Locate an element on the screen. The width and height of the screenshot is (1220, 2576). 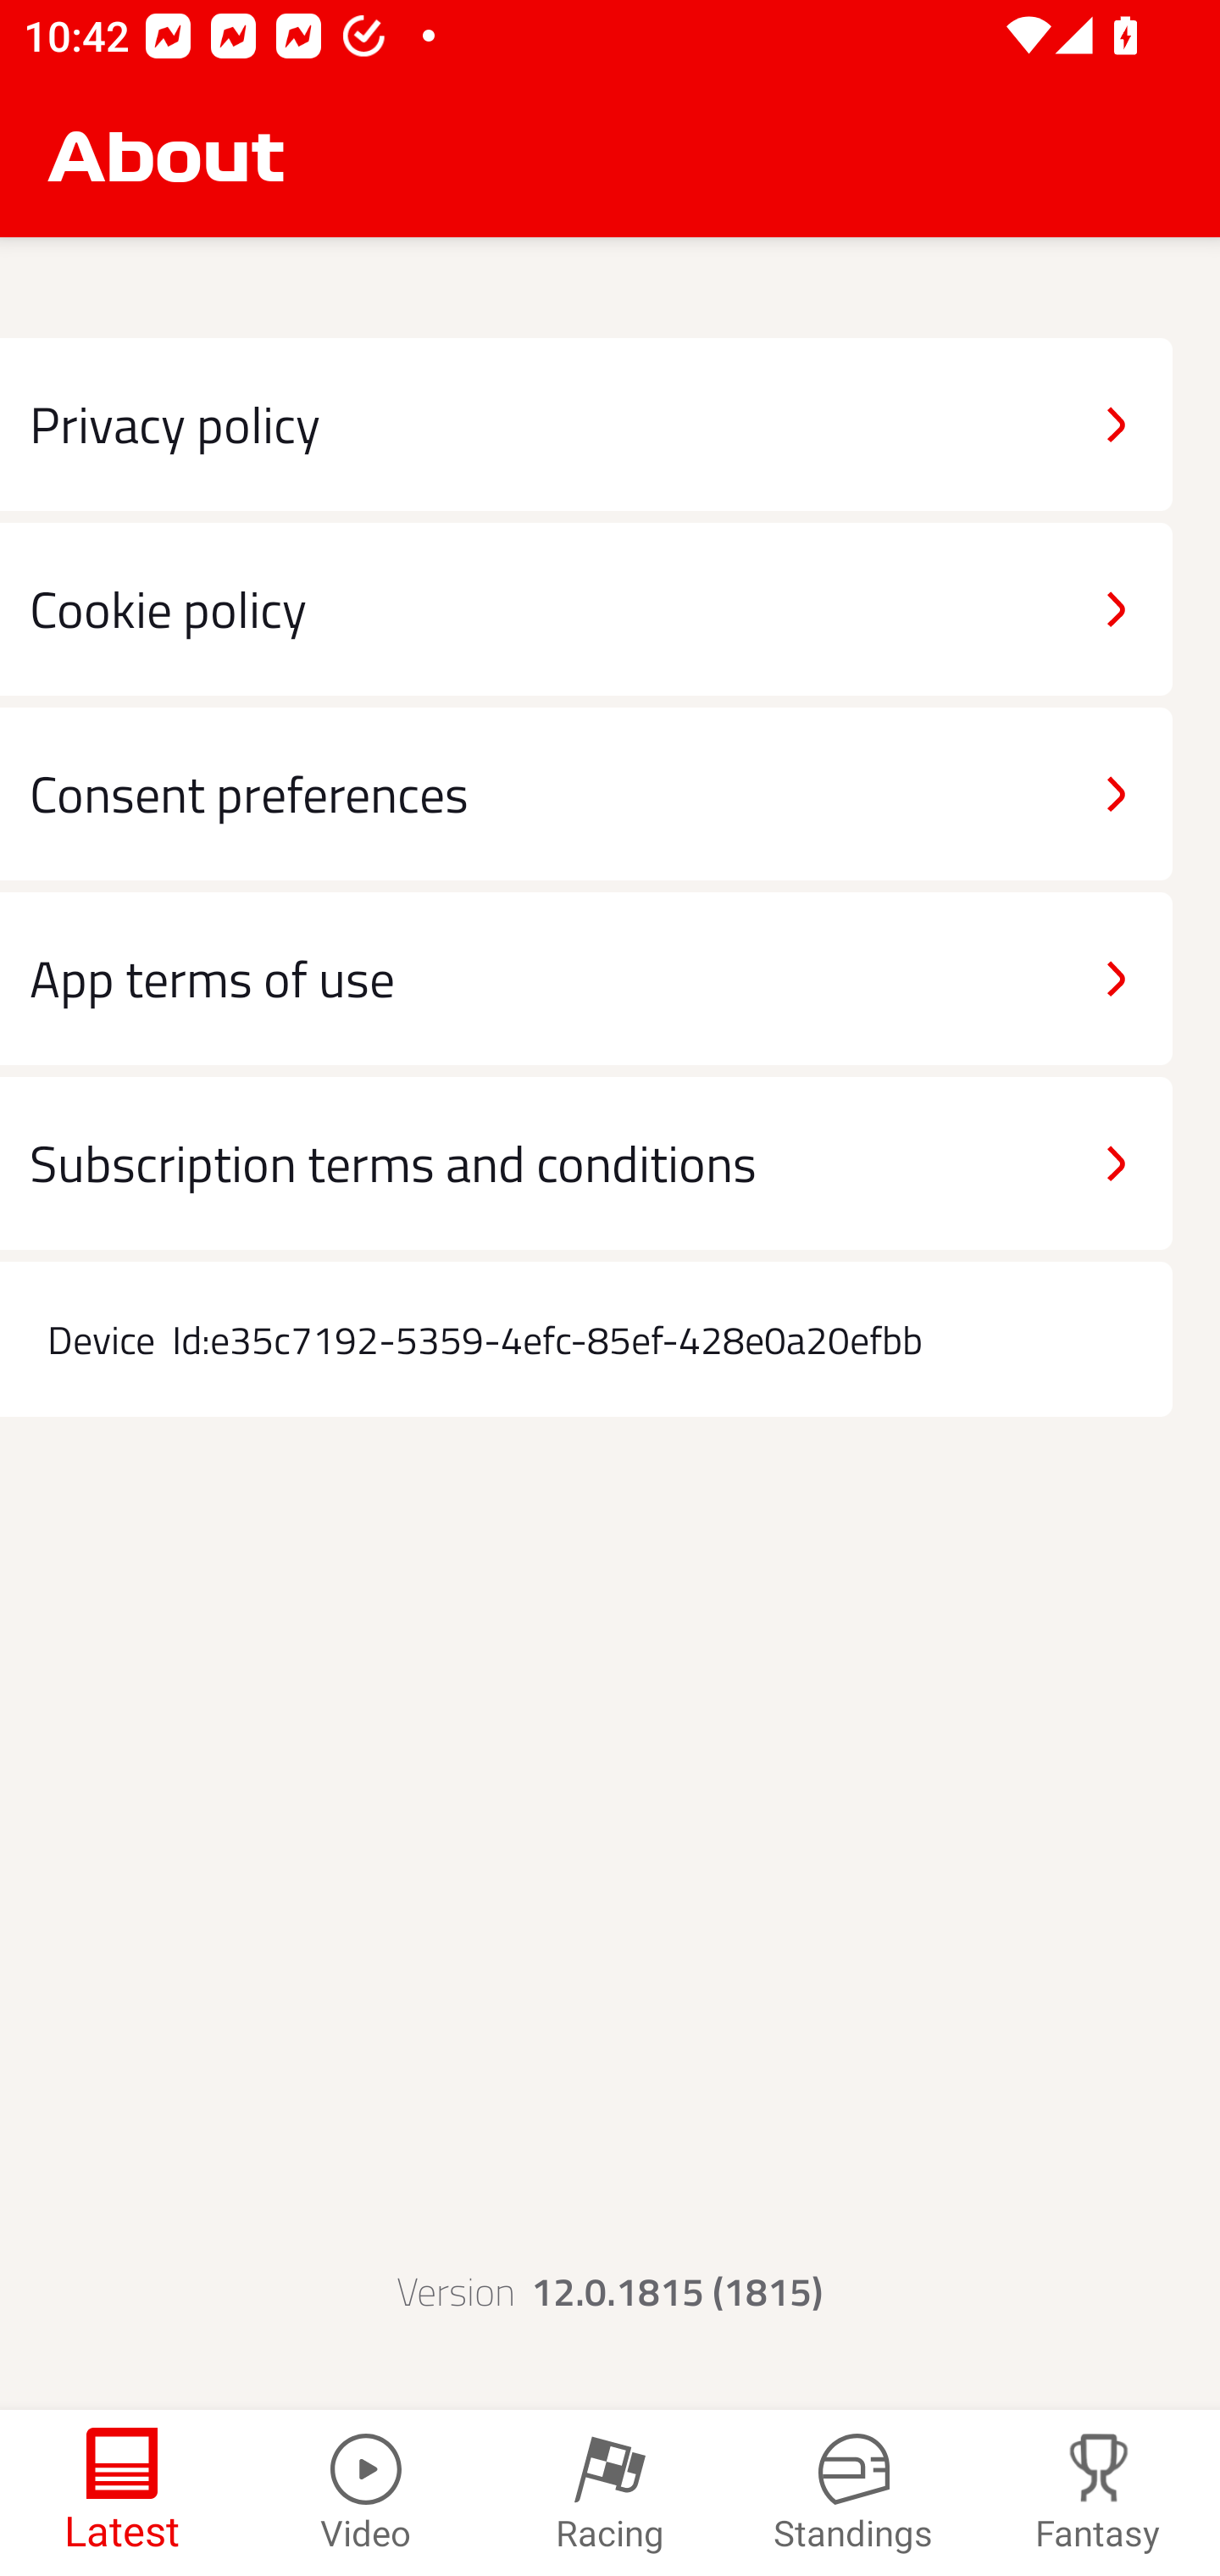
Subscription terms and conditions is located at coordinates (586, 1163).